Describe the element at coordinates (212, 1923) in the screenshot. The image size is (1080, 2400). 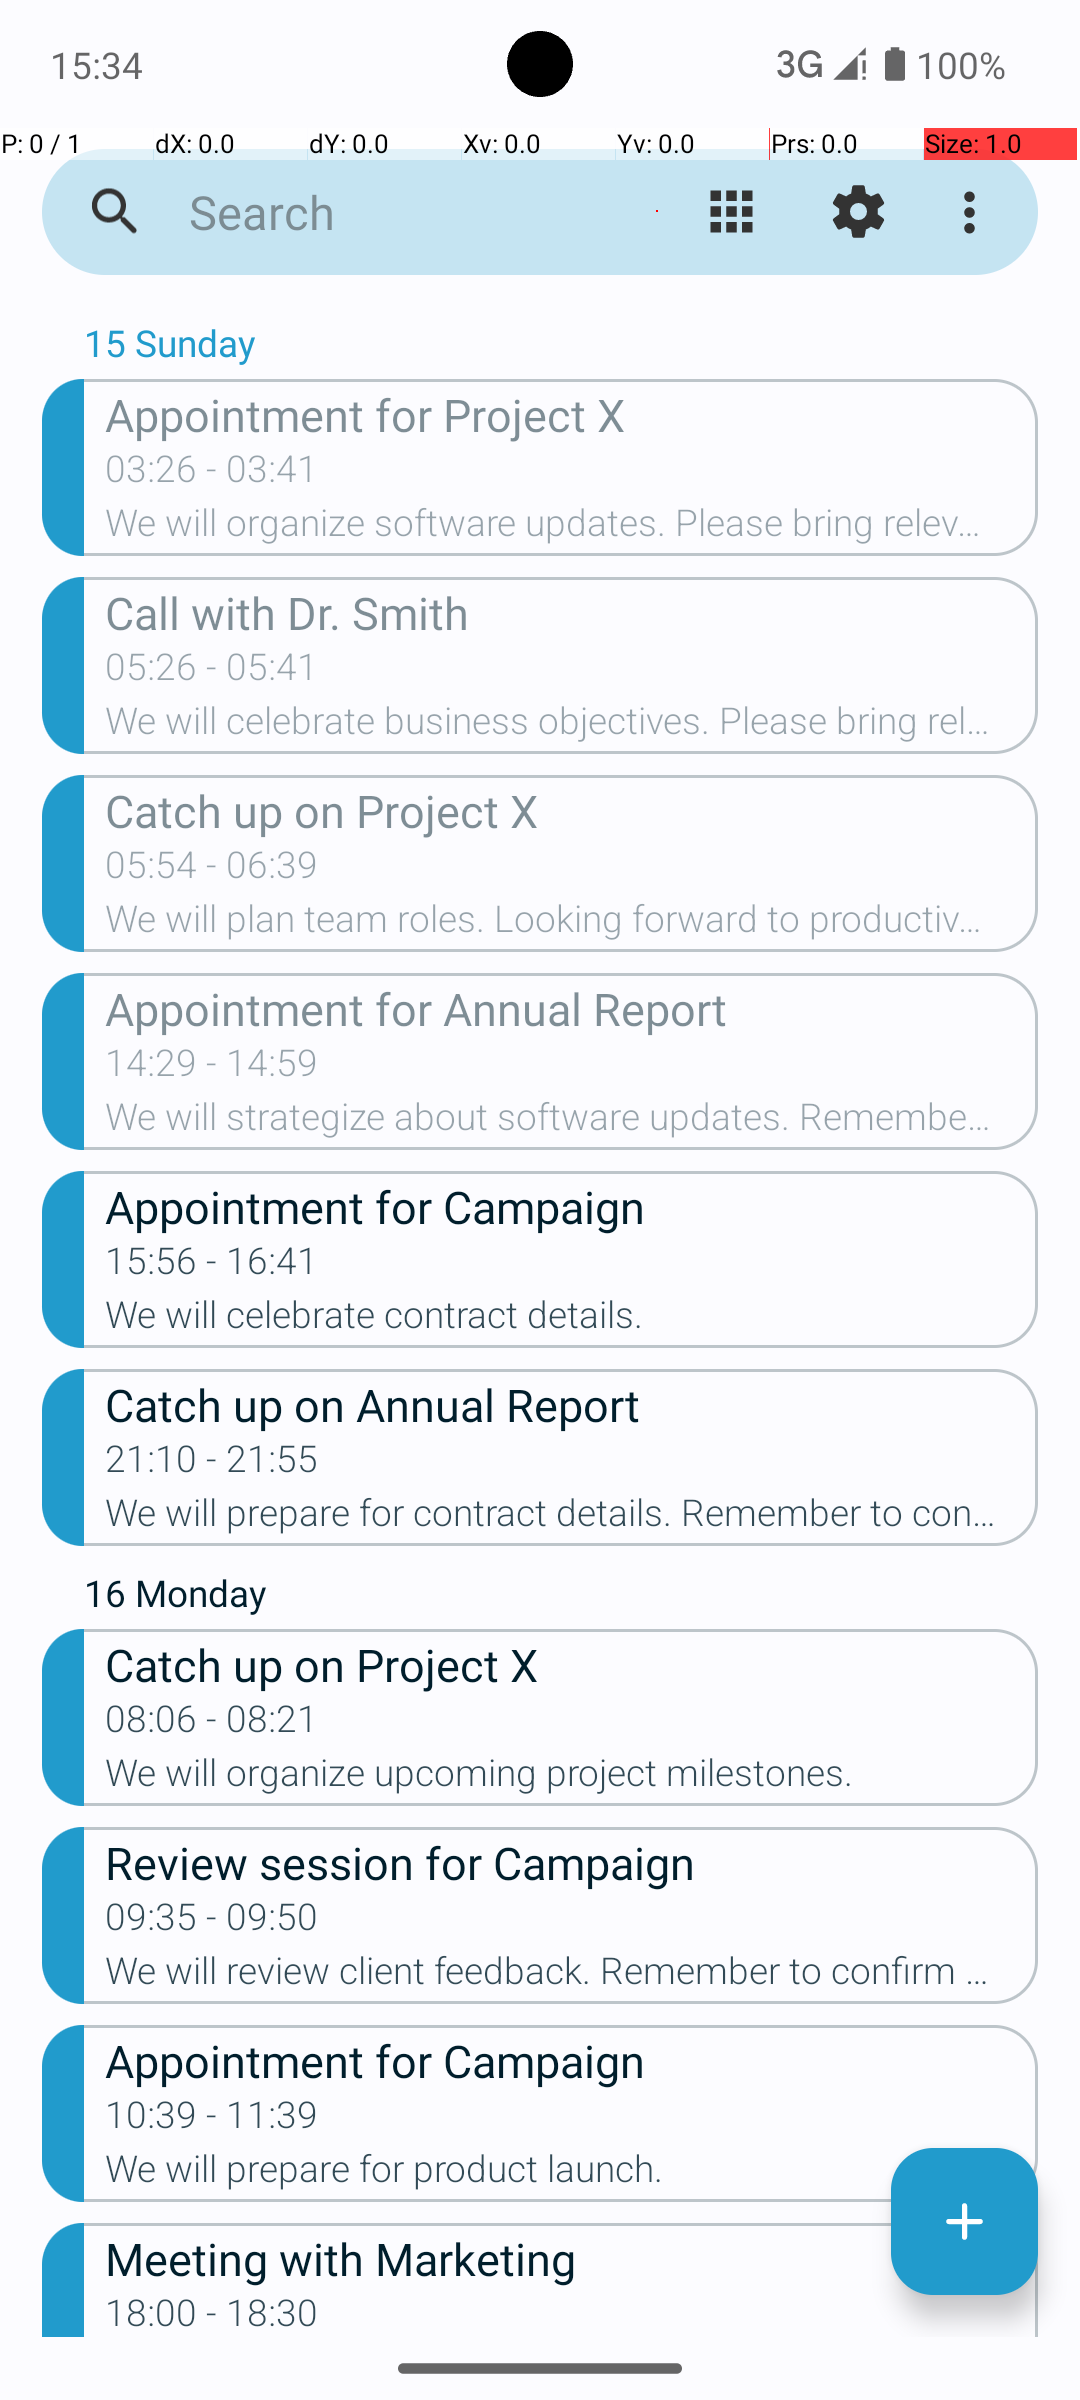
I see `09:35 - 09:50` at that location.